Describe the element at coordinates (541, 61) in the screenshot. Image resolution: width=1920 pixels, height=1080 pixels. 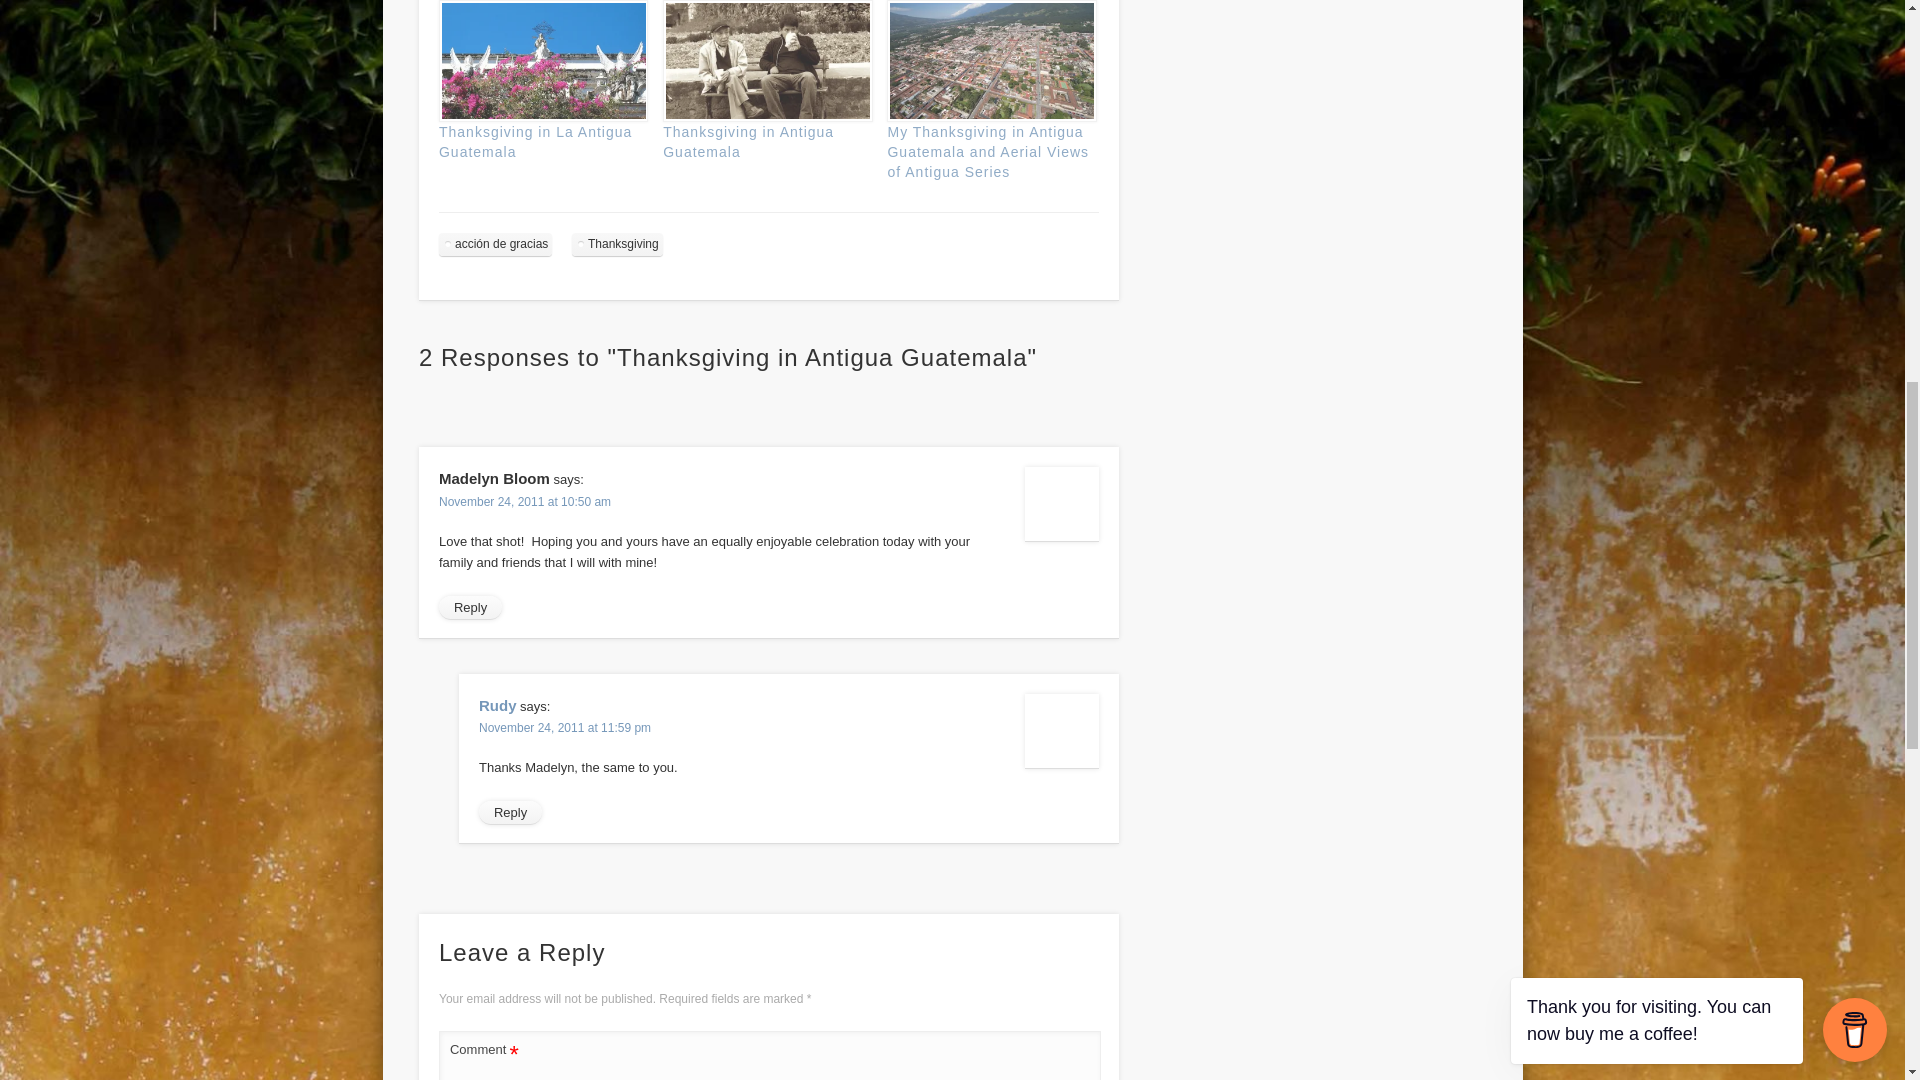
I see `Thanksgiving in La Antigua Guatemala` at that location.